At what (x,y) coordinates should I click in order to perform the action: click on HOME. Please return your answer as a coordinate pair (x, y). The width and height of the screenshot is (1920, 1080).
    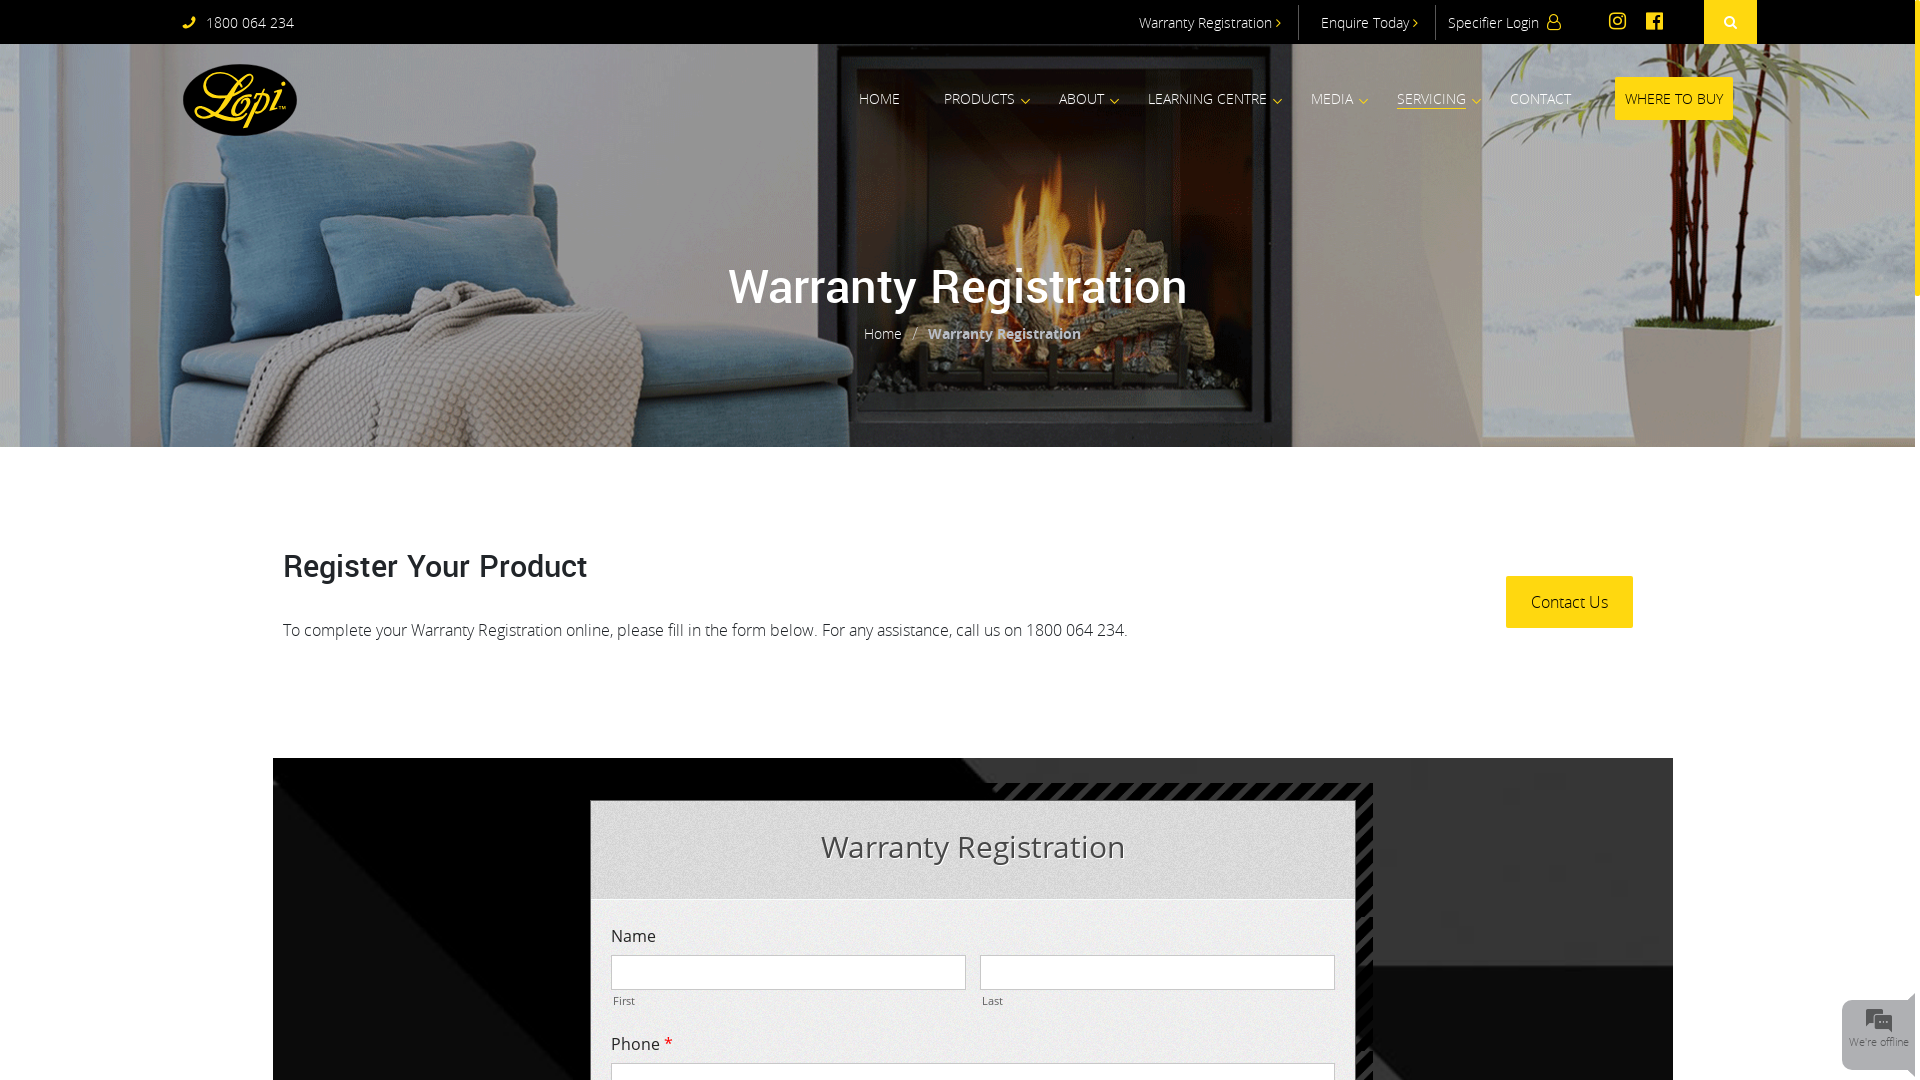
    Looking at the image, I should click on (878, 98).